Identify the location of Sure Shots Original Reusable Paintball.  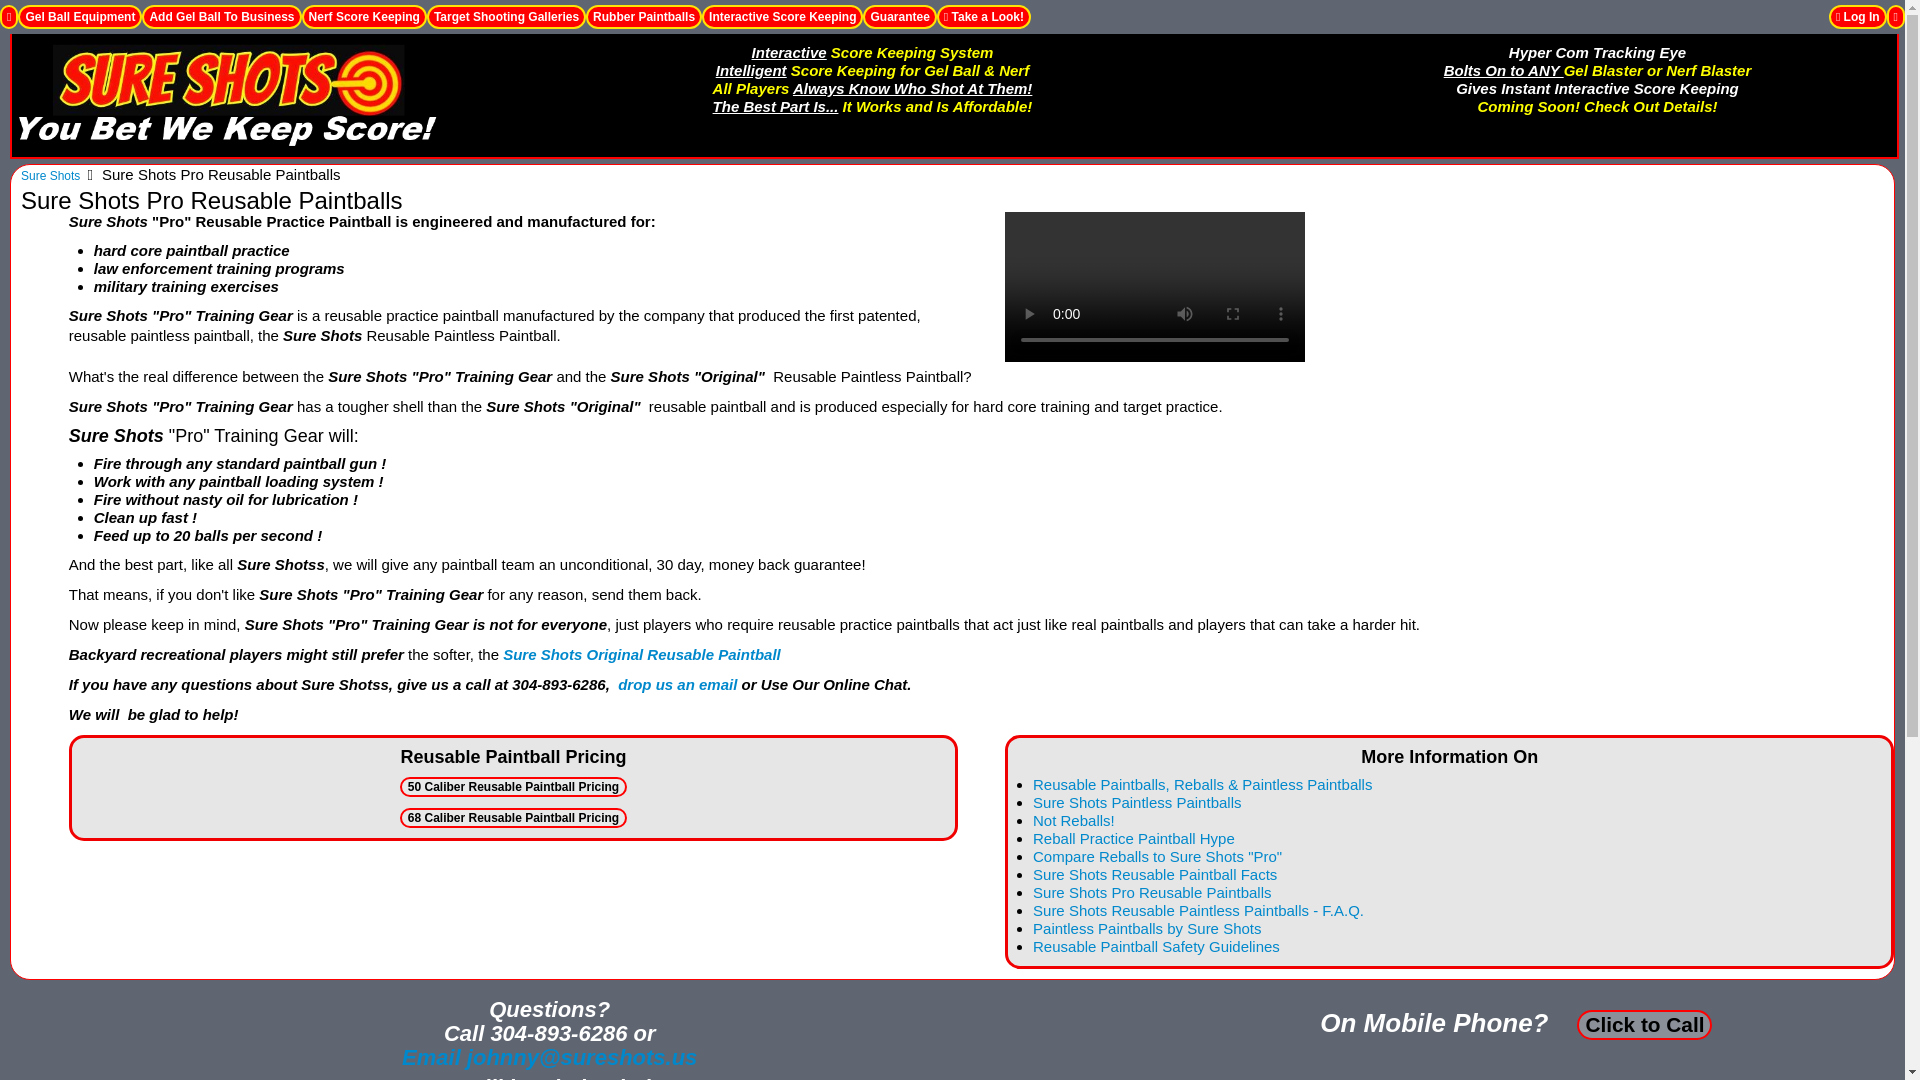
(642, 654).